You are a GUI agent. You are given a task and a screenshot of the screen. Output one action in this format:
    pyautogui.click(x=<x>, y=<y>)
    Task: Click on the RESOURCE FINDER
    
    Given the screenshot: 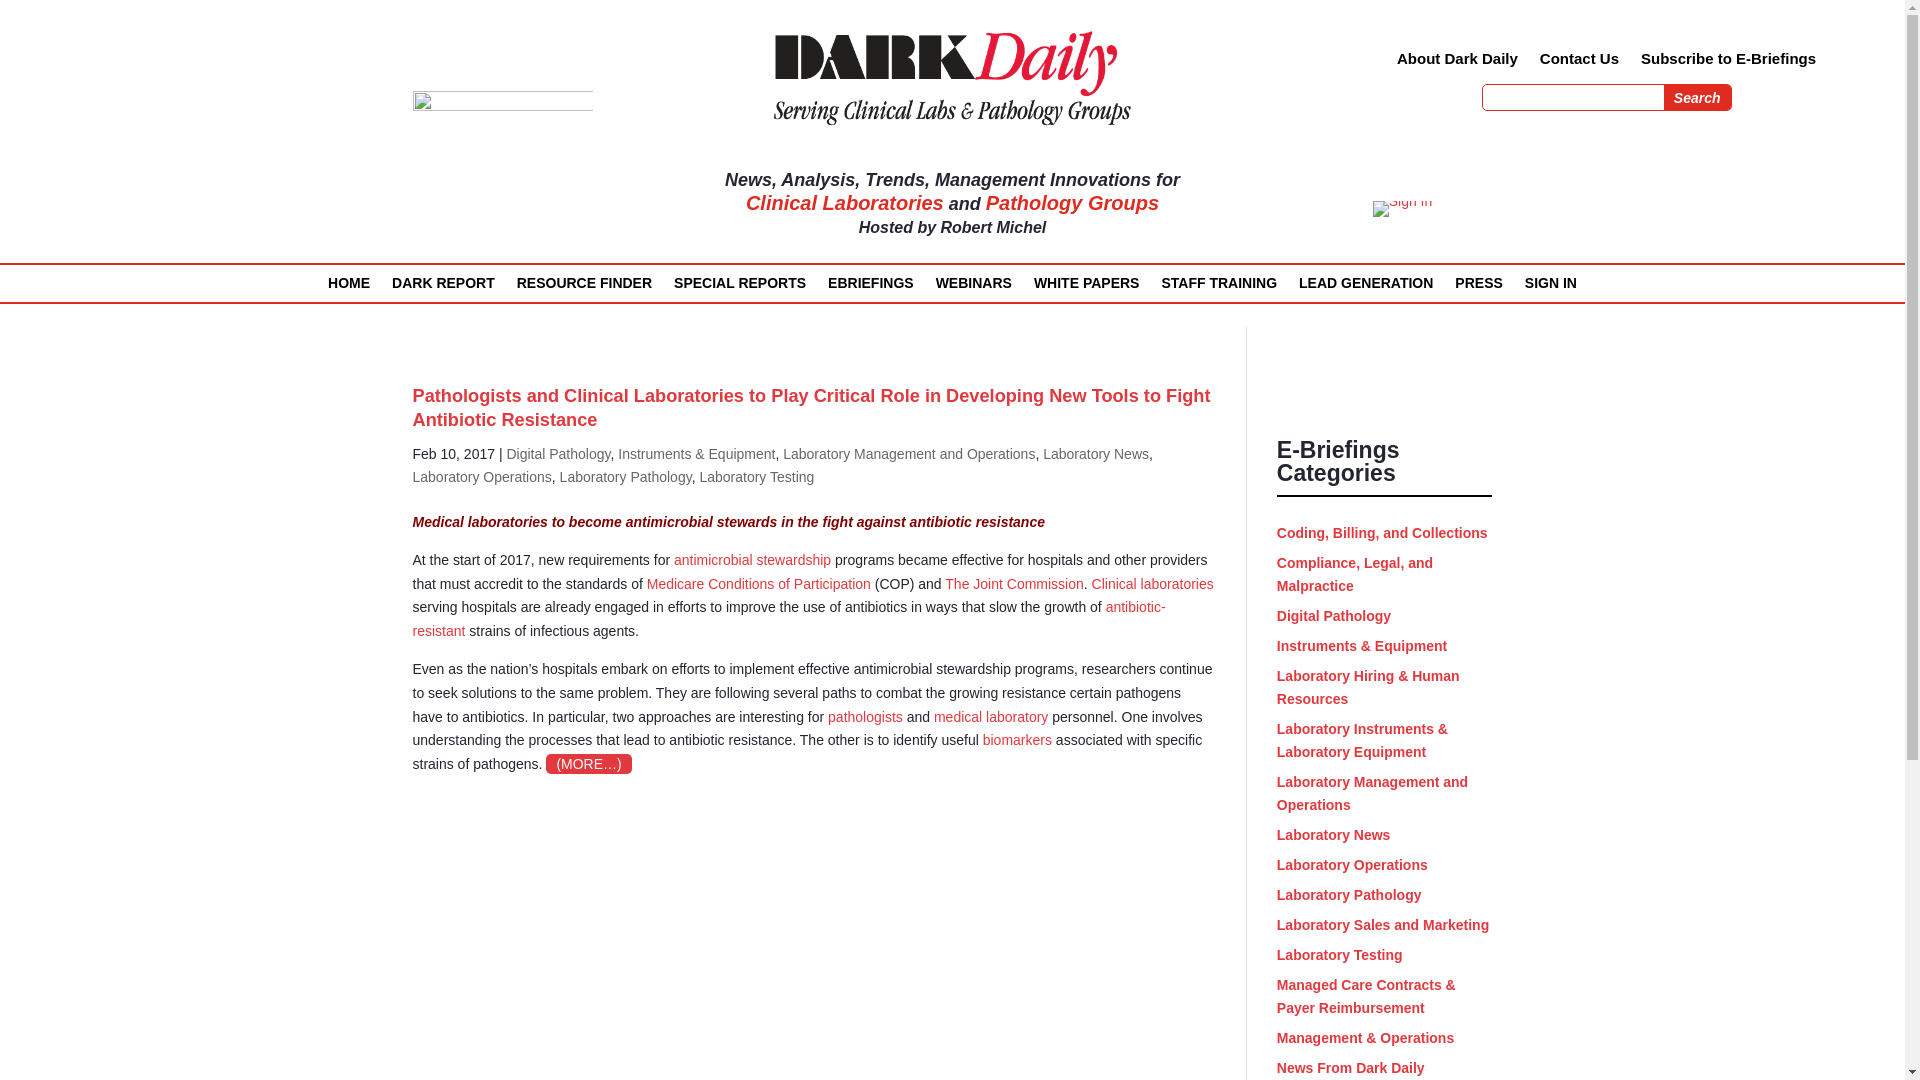 What is the action you would take?
    pyautogui.click(x=584, y=288)
    